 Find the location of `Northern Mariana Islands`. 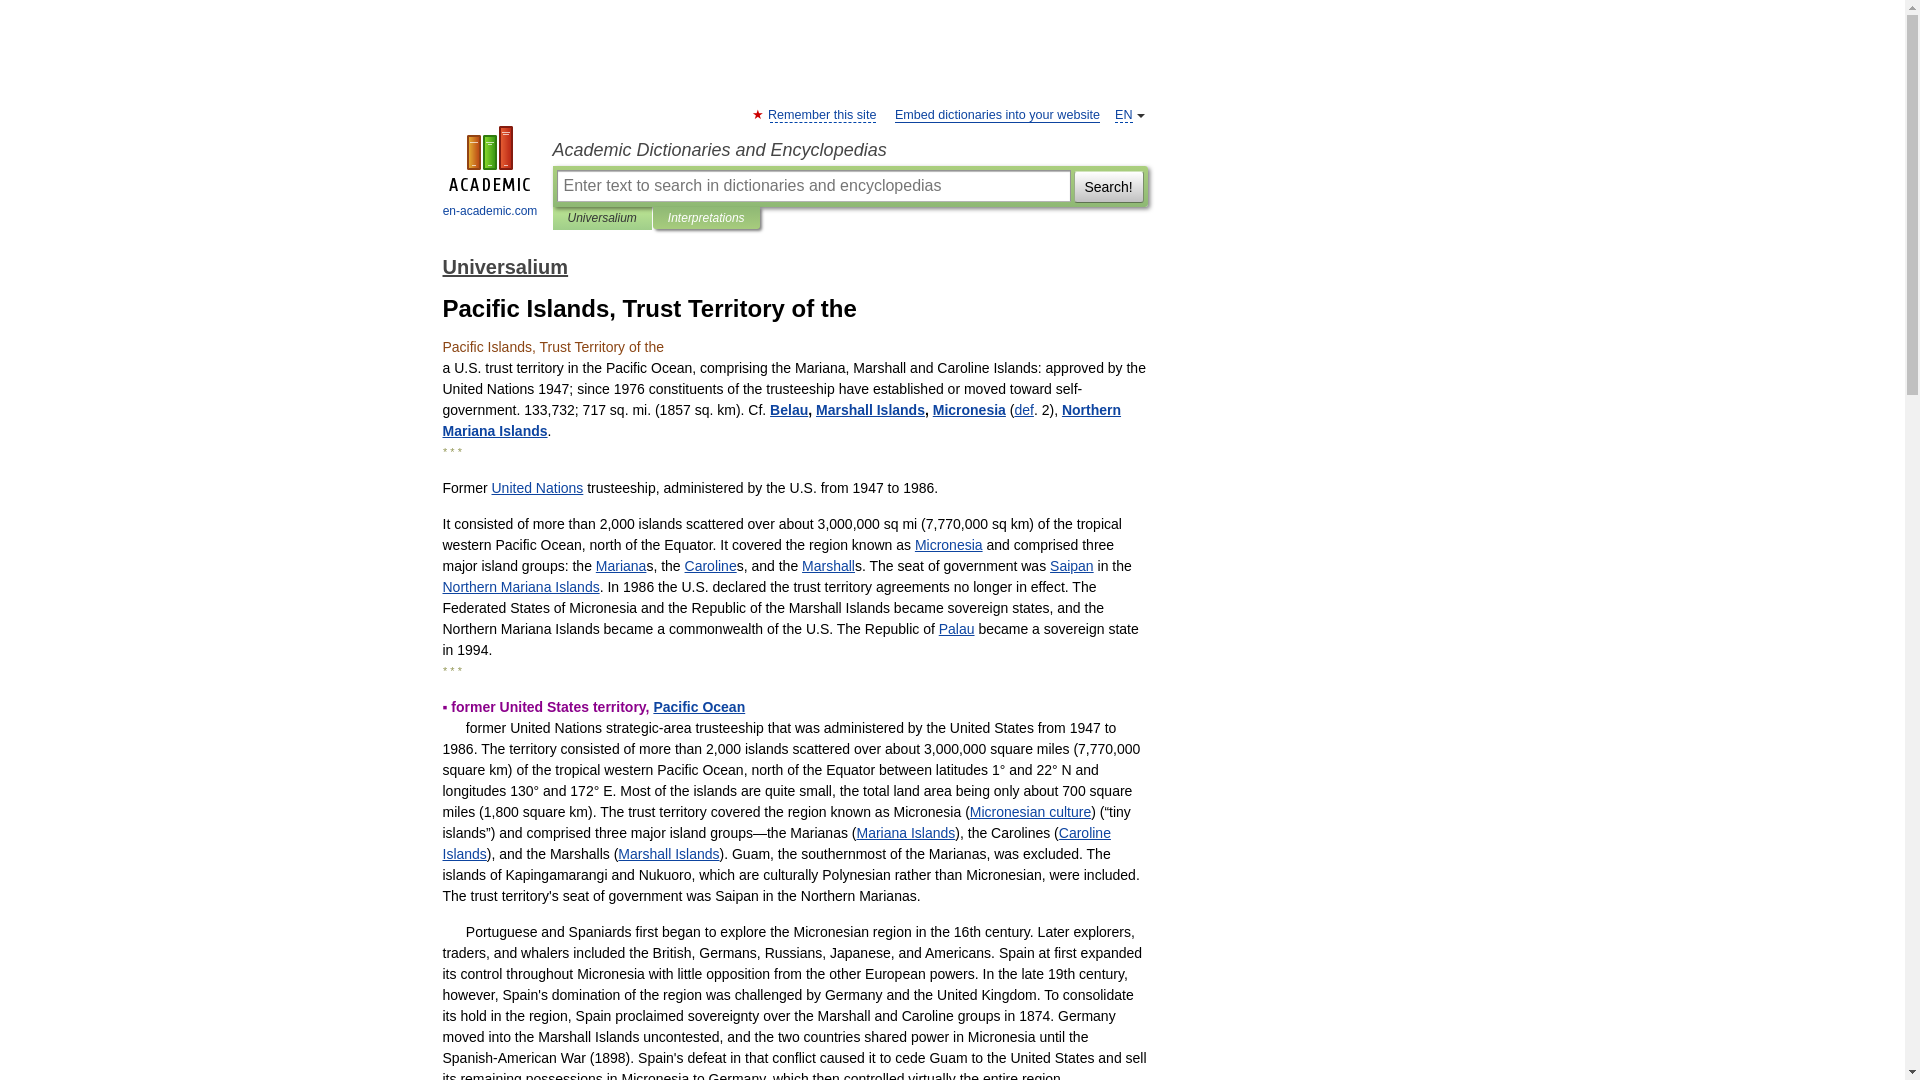

Northern Mariana Islands is located at coordinates (520, 586).